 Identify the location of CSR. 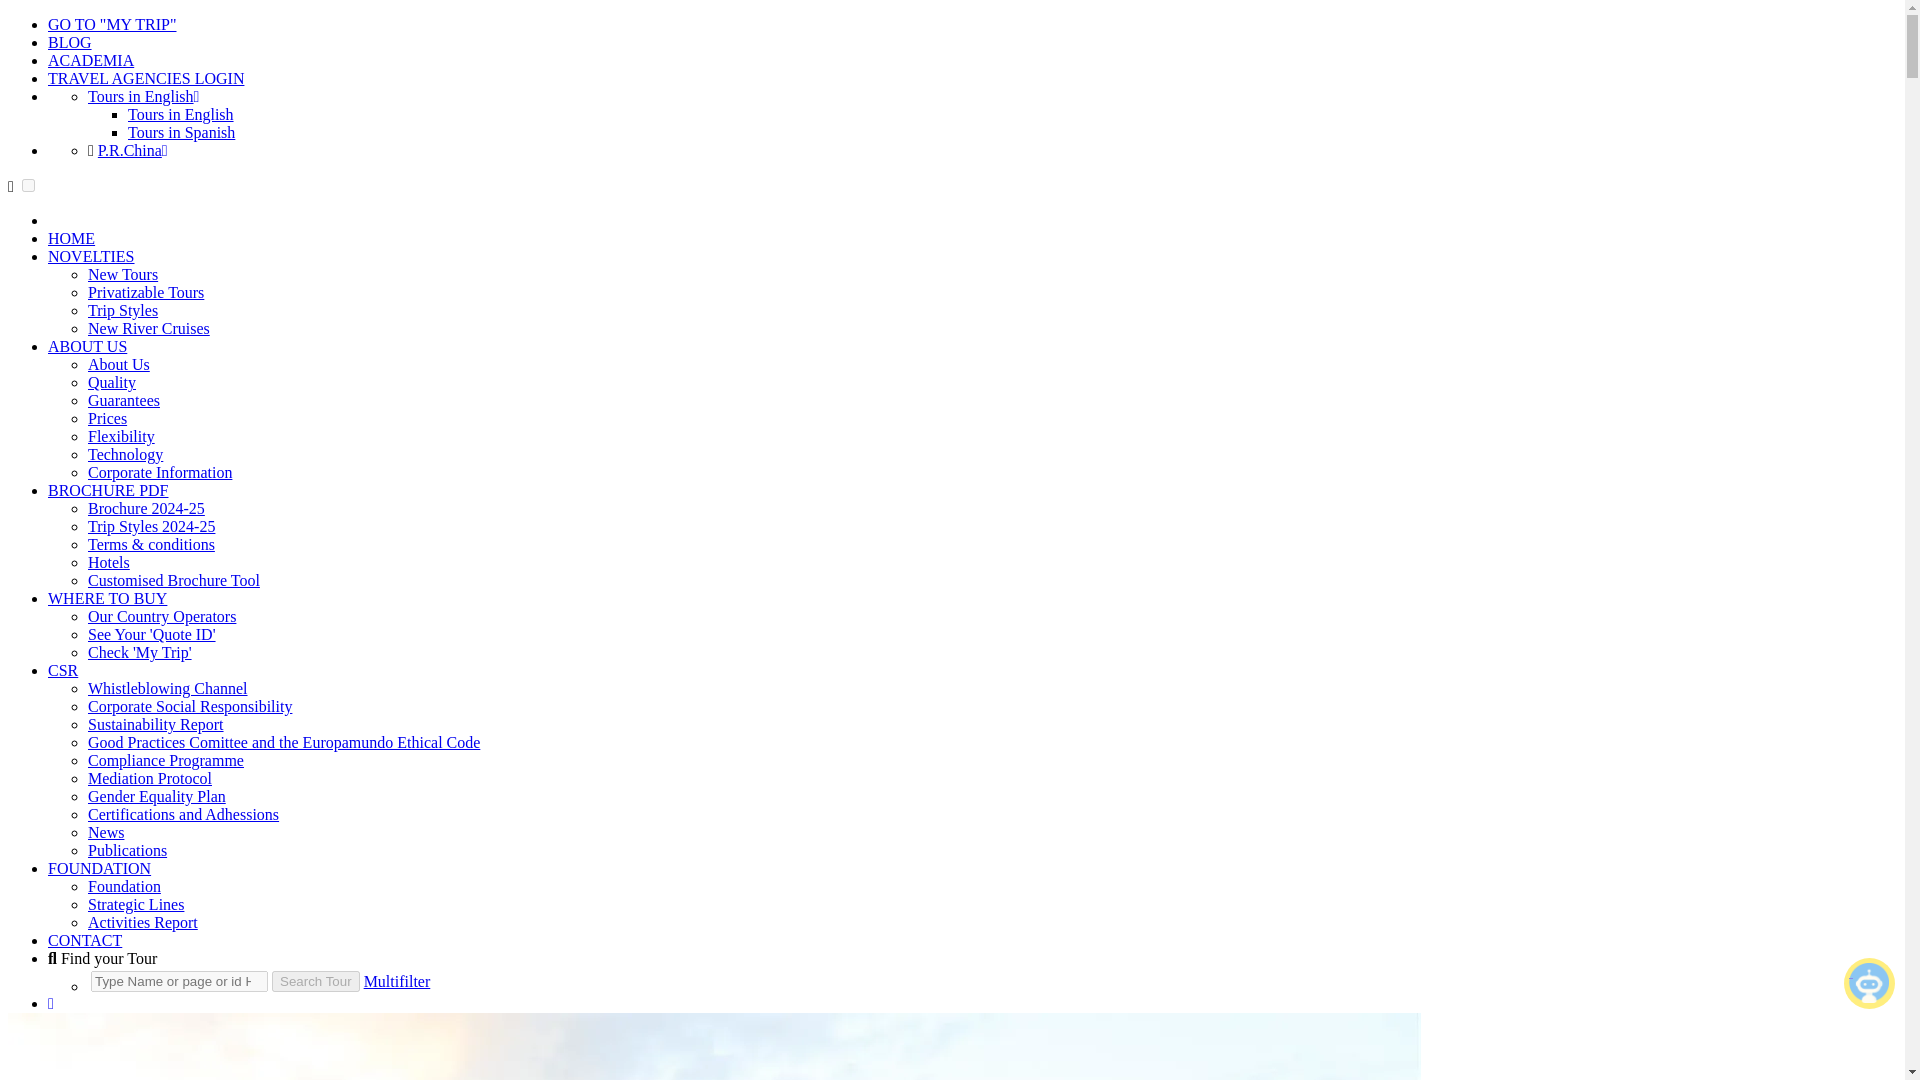
(63, 670).